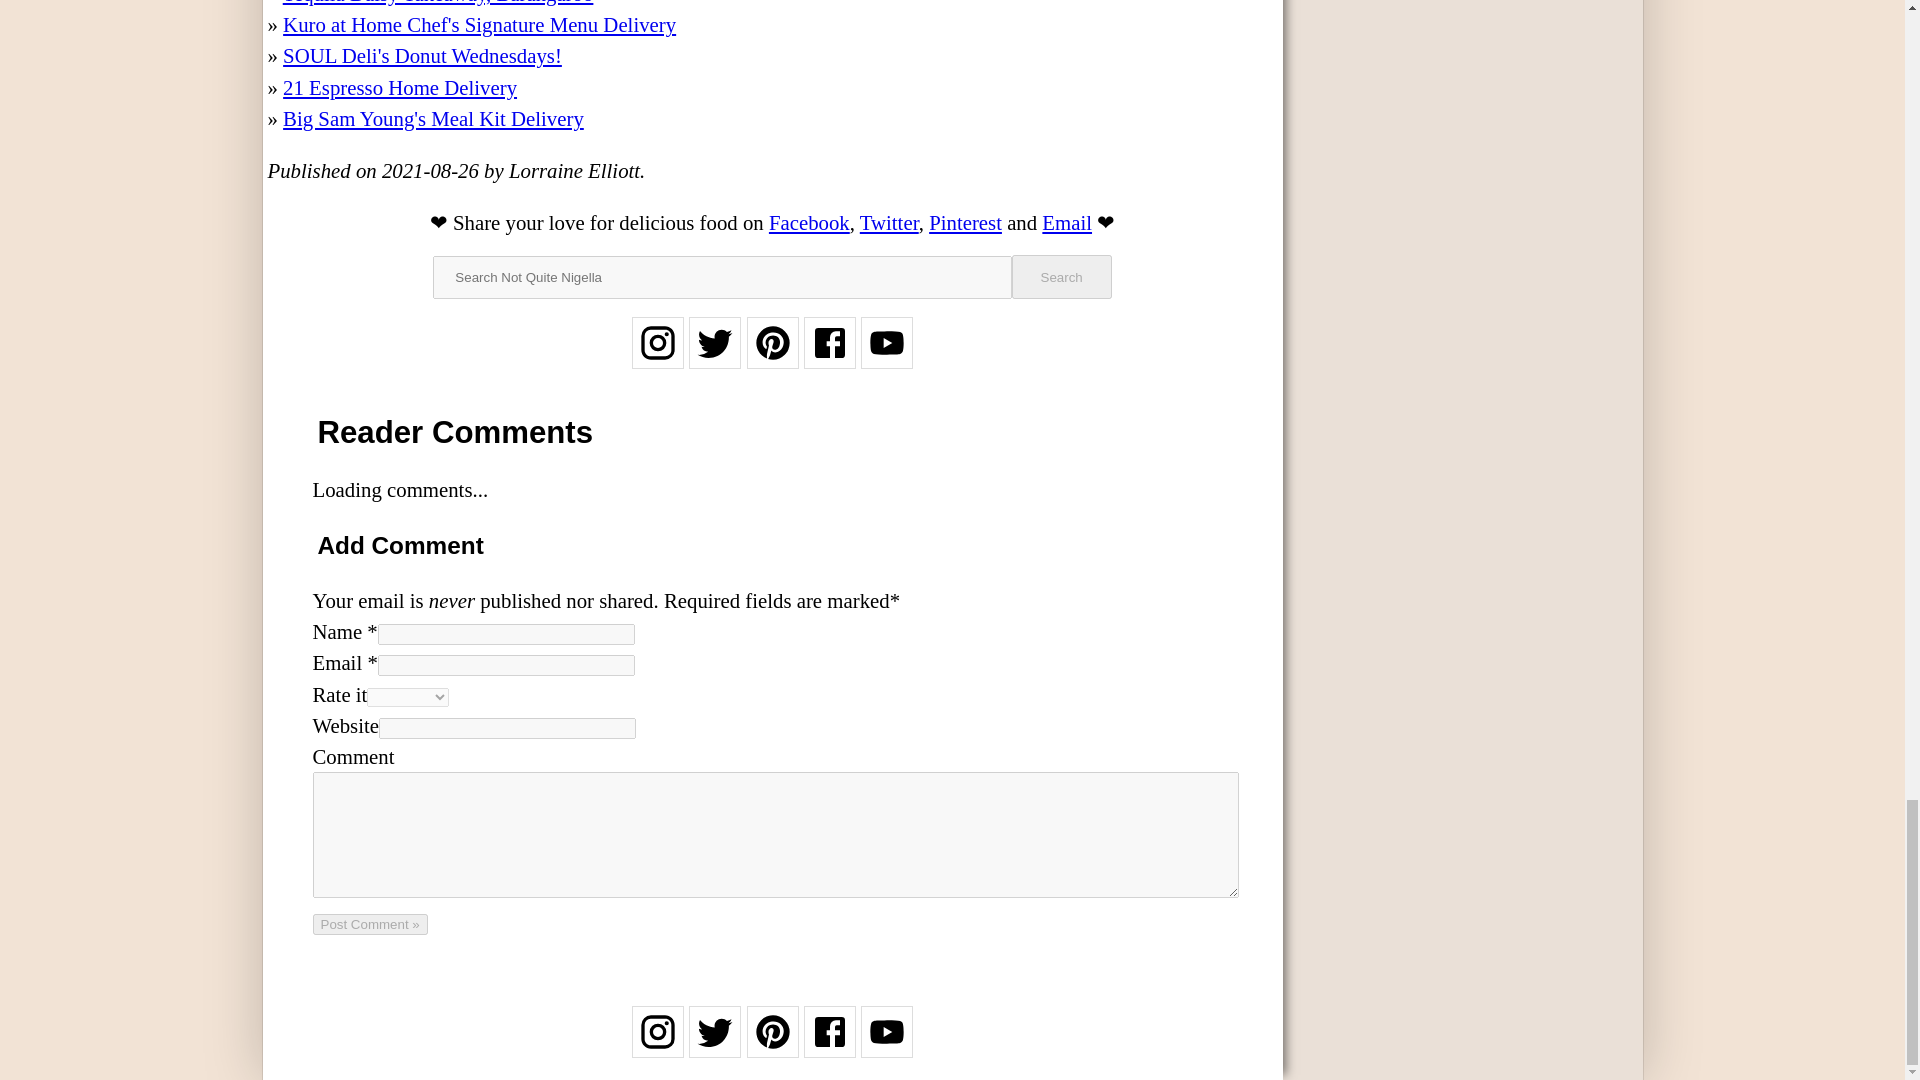 The width and height of the screenshot is (1920, 1080). I want to click on Follow on Instagram, so click(657, 1044).